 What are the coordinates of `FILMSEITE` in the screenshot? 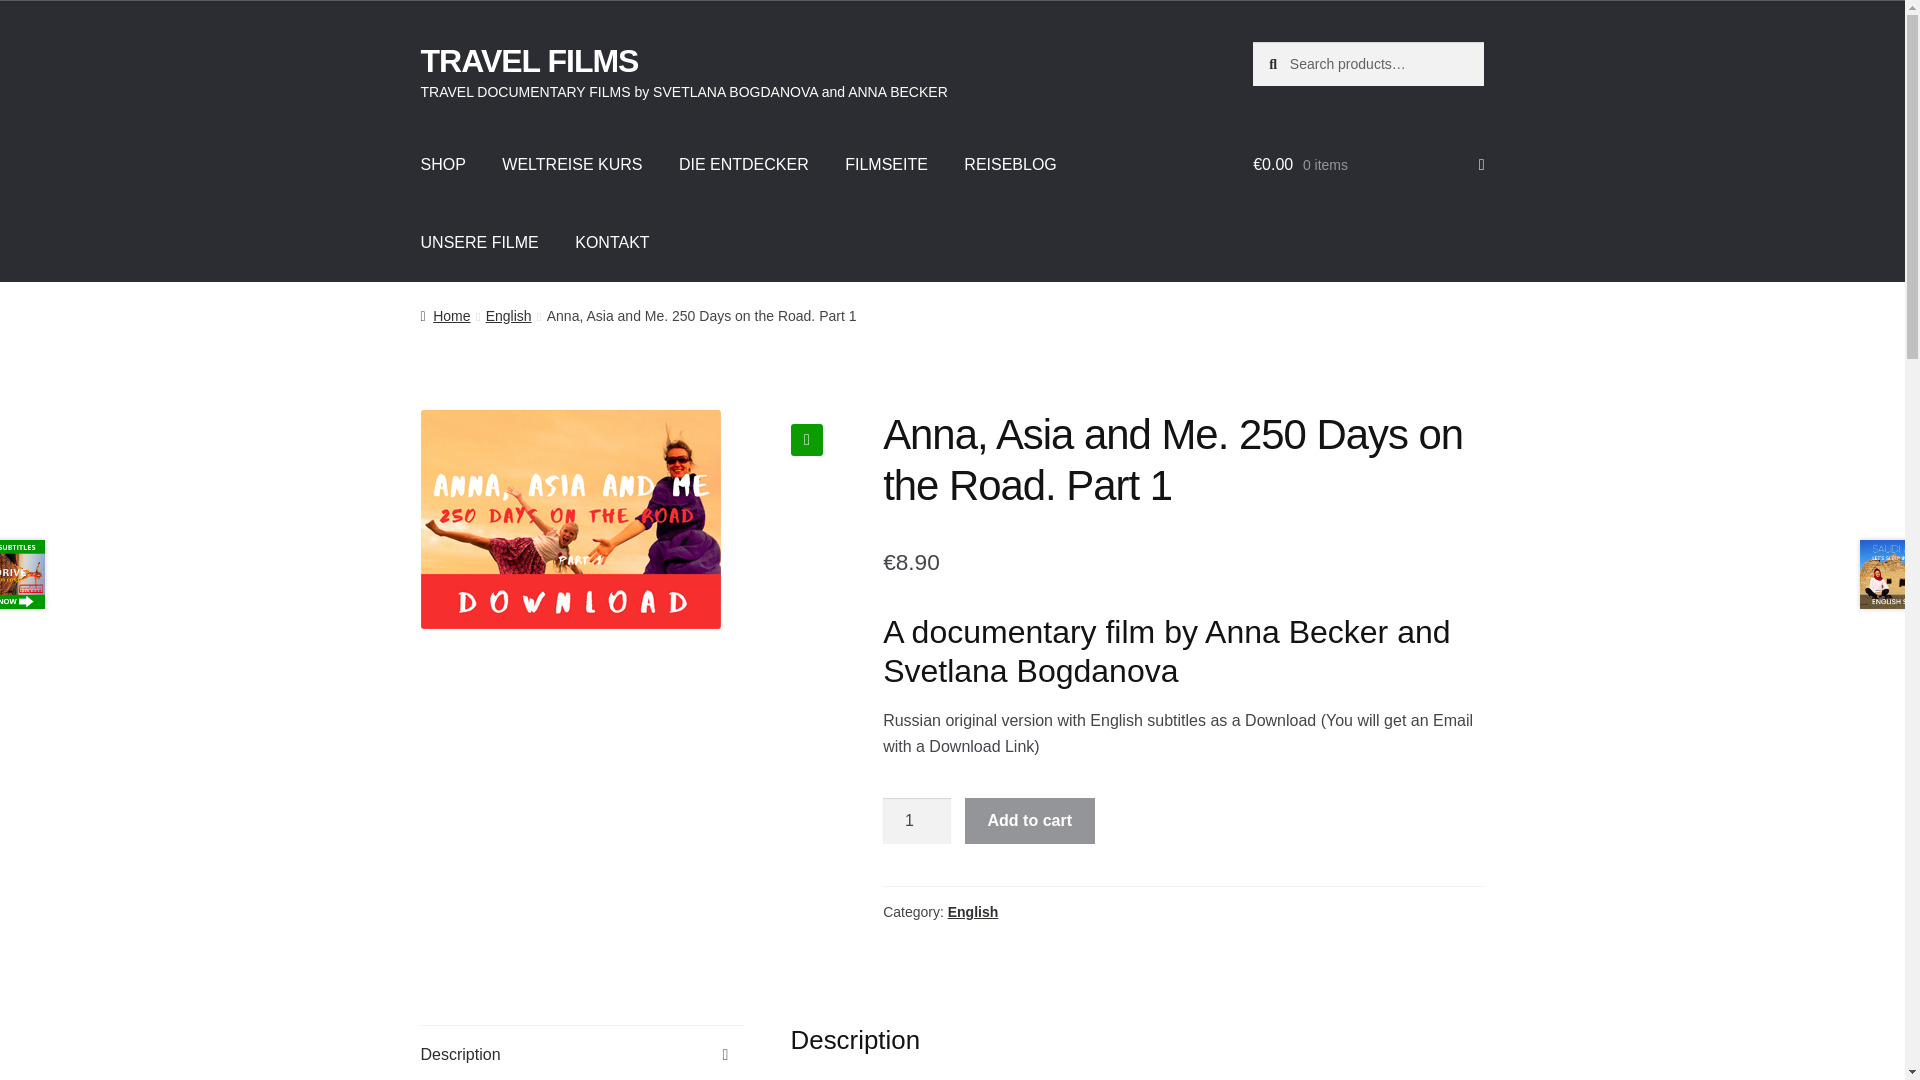 It's located at (886, 165).